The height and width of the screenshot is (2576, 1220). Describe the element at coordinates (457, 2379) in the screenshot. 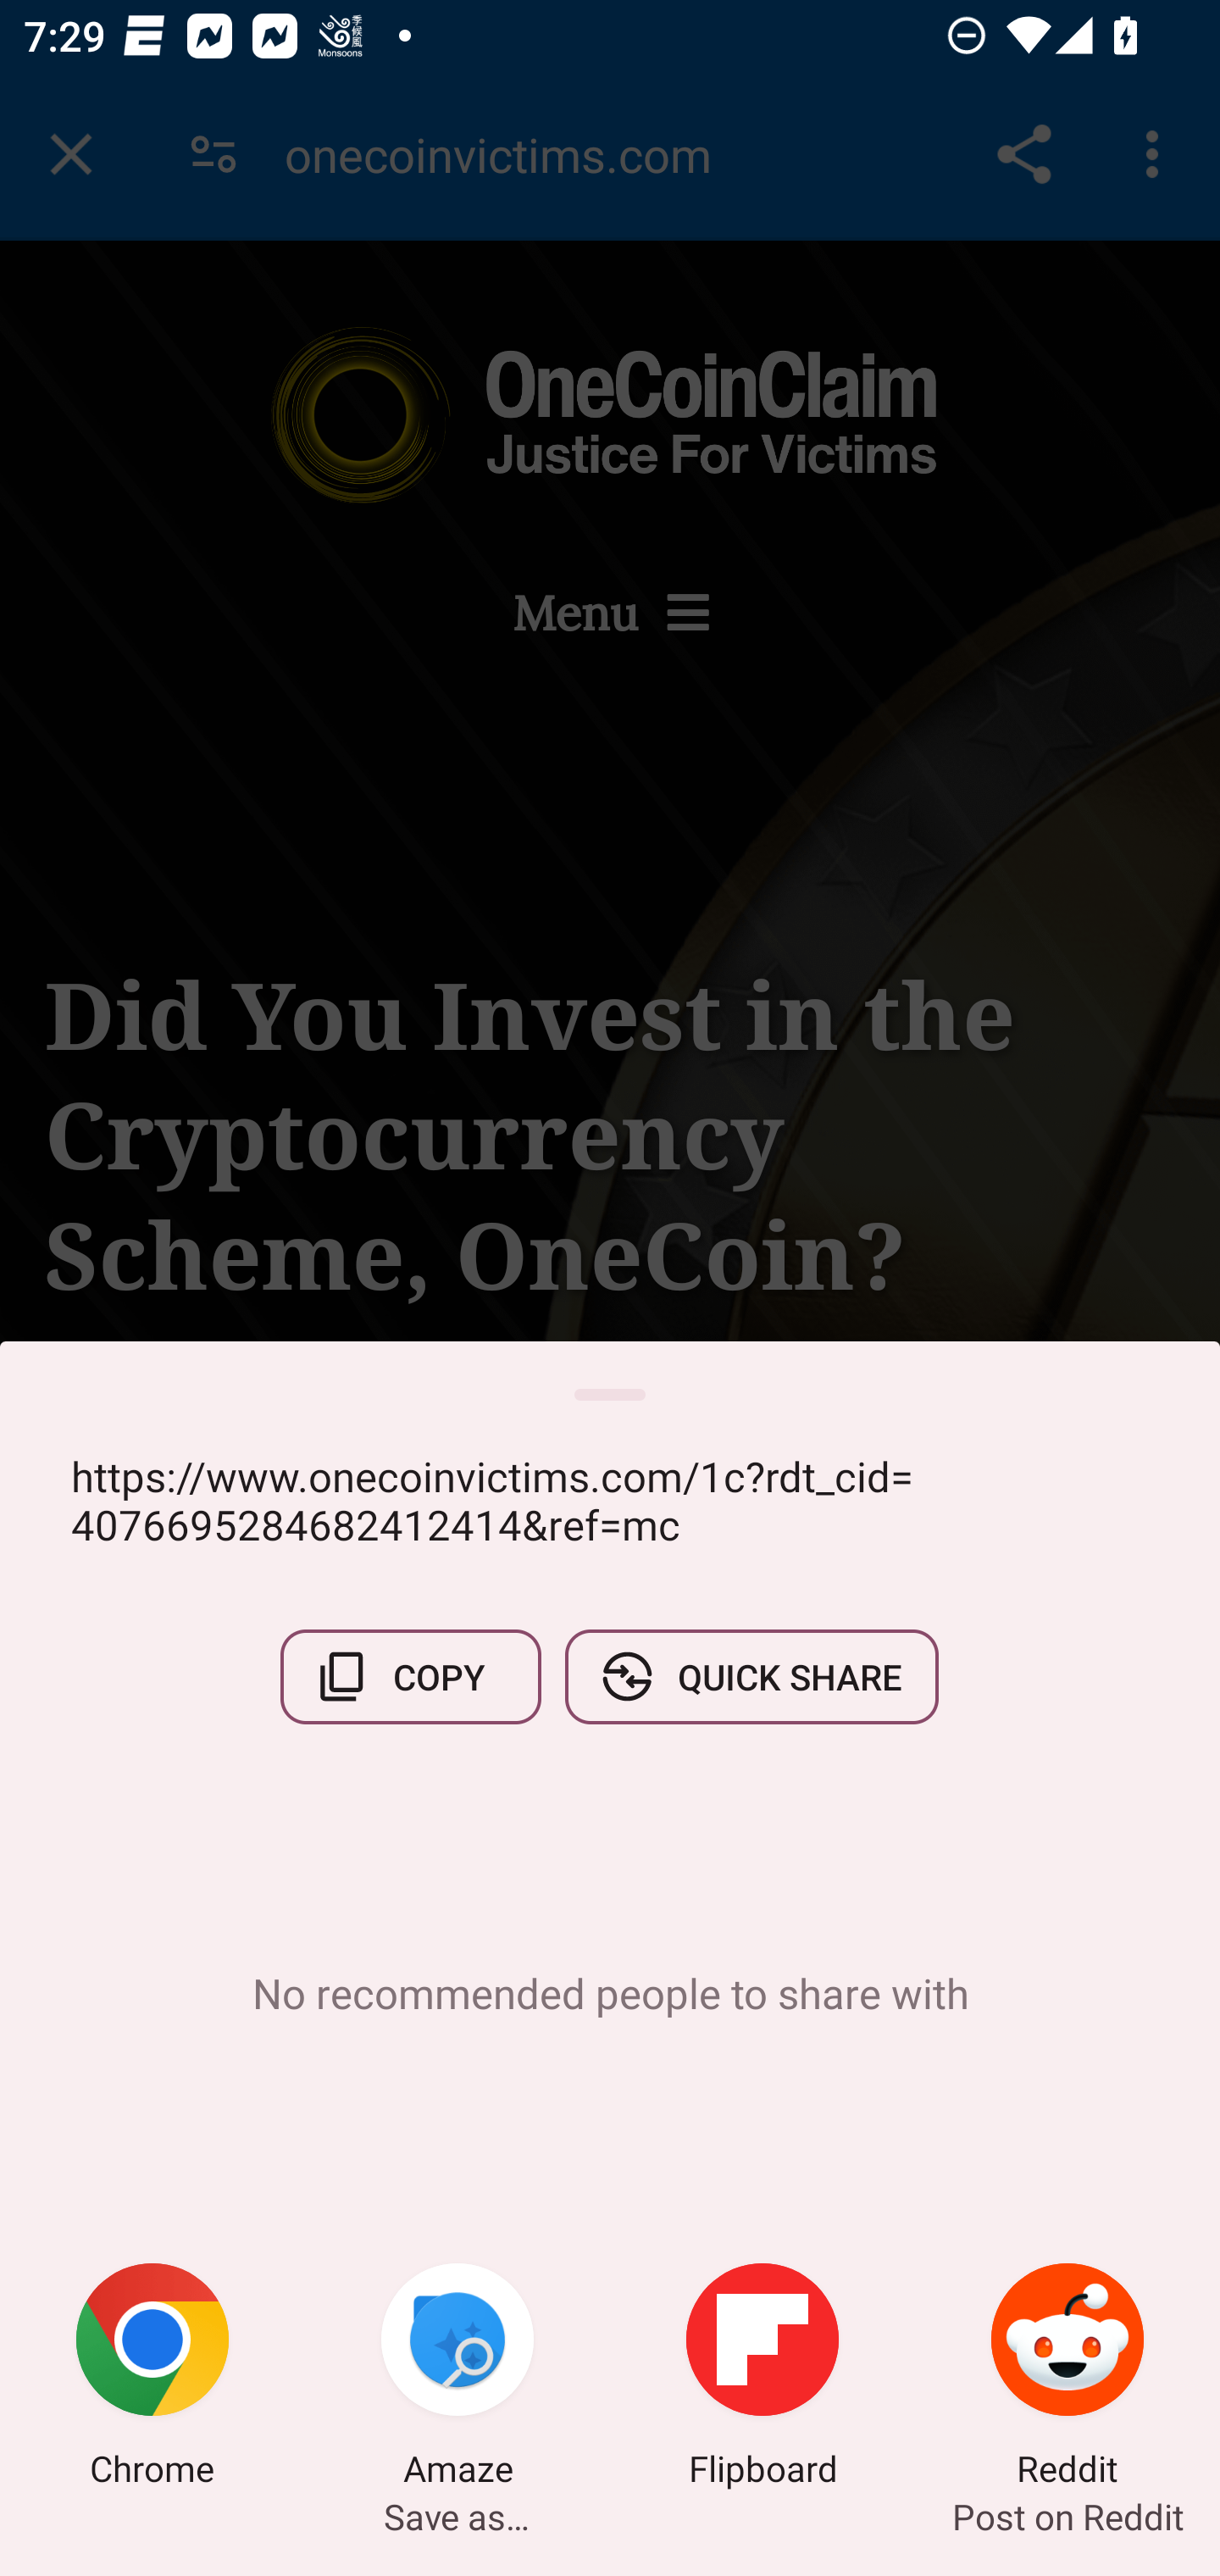

I see `Amaze Save as…` at that location.